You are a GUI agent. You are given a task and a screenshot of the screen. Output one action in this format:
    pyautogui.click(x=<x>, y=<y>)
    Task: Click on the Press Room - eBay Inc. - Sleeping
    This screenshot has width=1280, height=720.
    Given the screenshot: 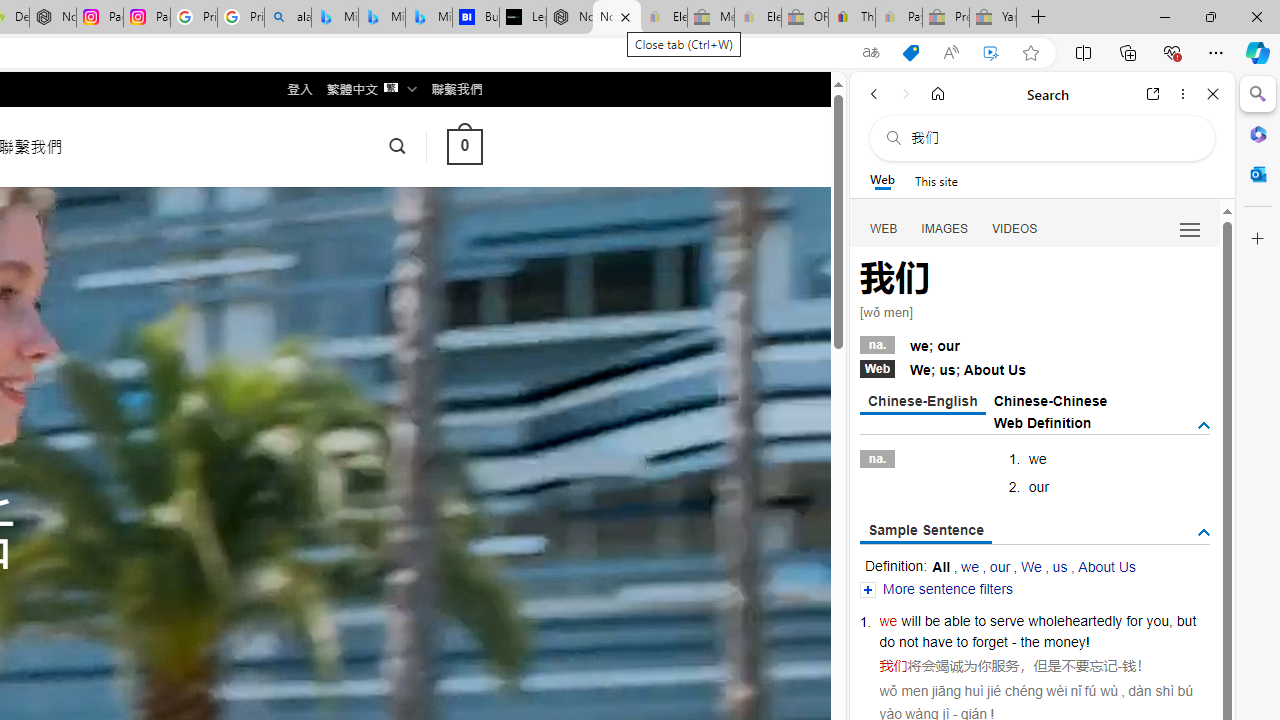 What is the action you would take?
    pyautogui.click(x=945, y=18)
    